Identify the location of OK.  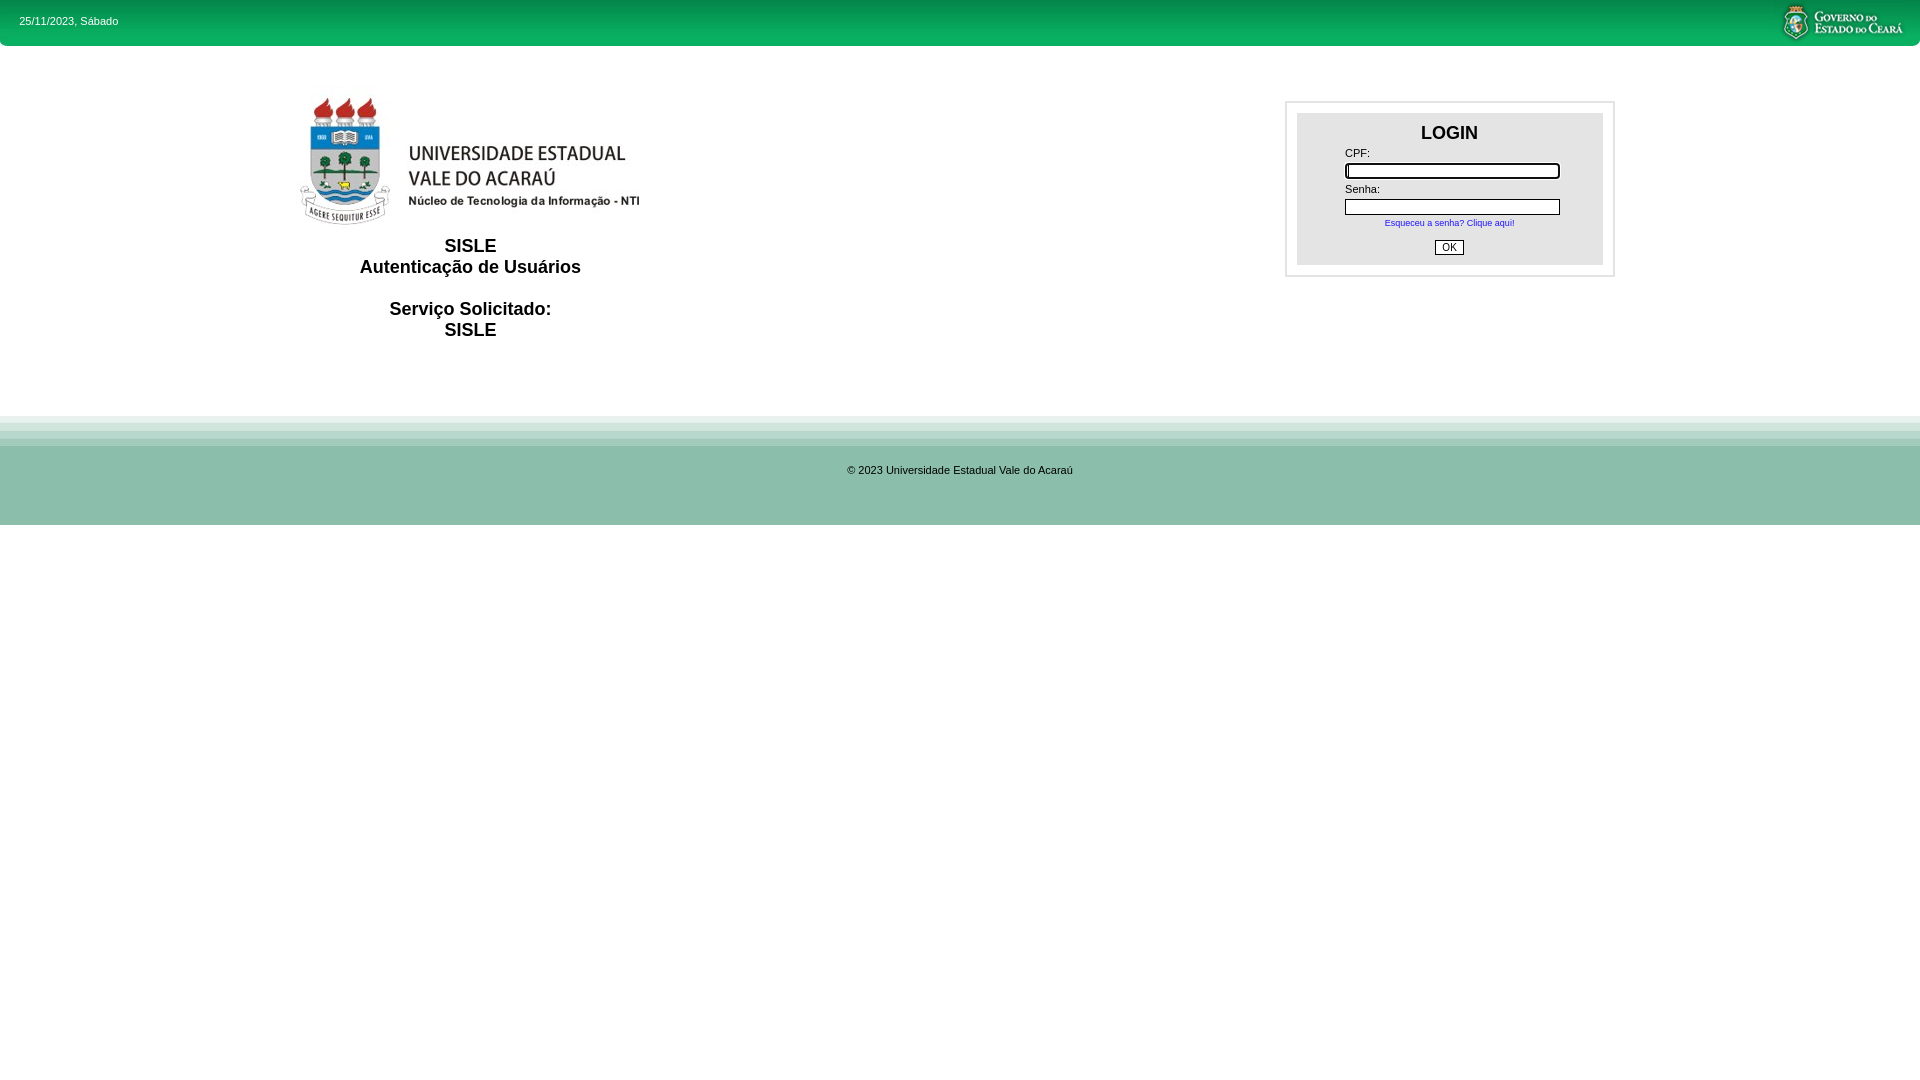
(1019, 390).